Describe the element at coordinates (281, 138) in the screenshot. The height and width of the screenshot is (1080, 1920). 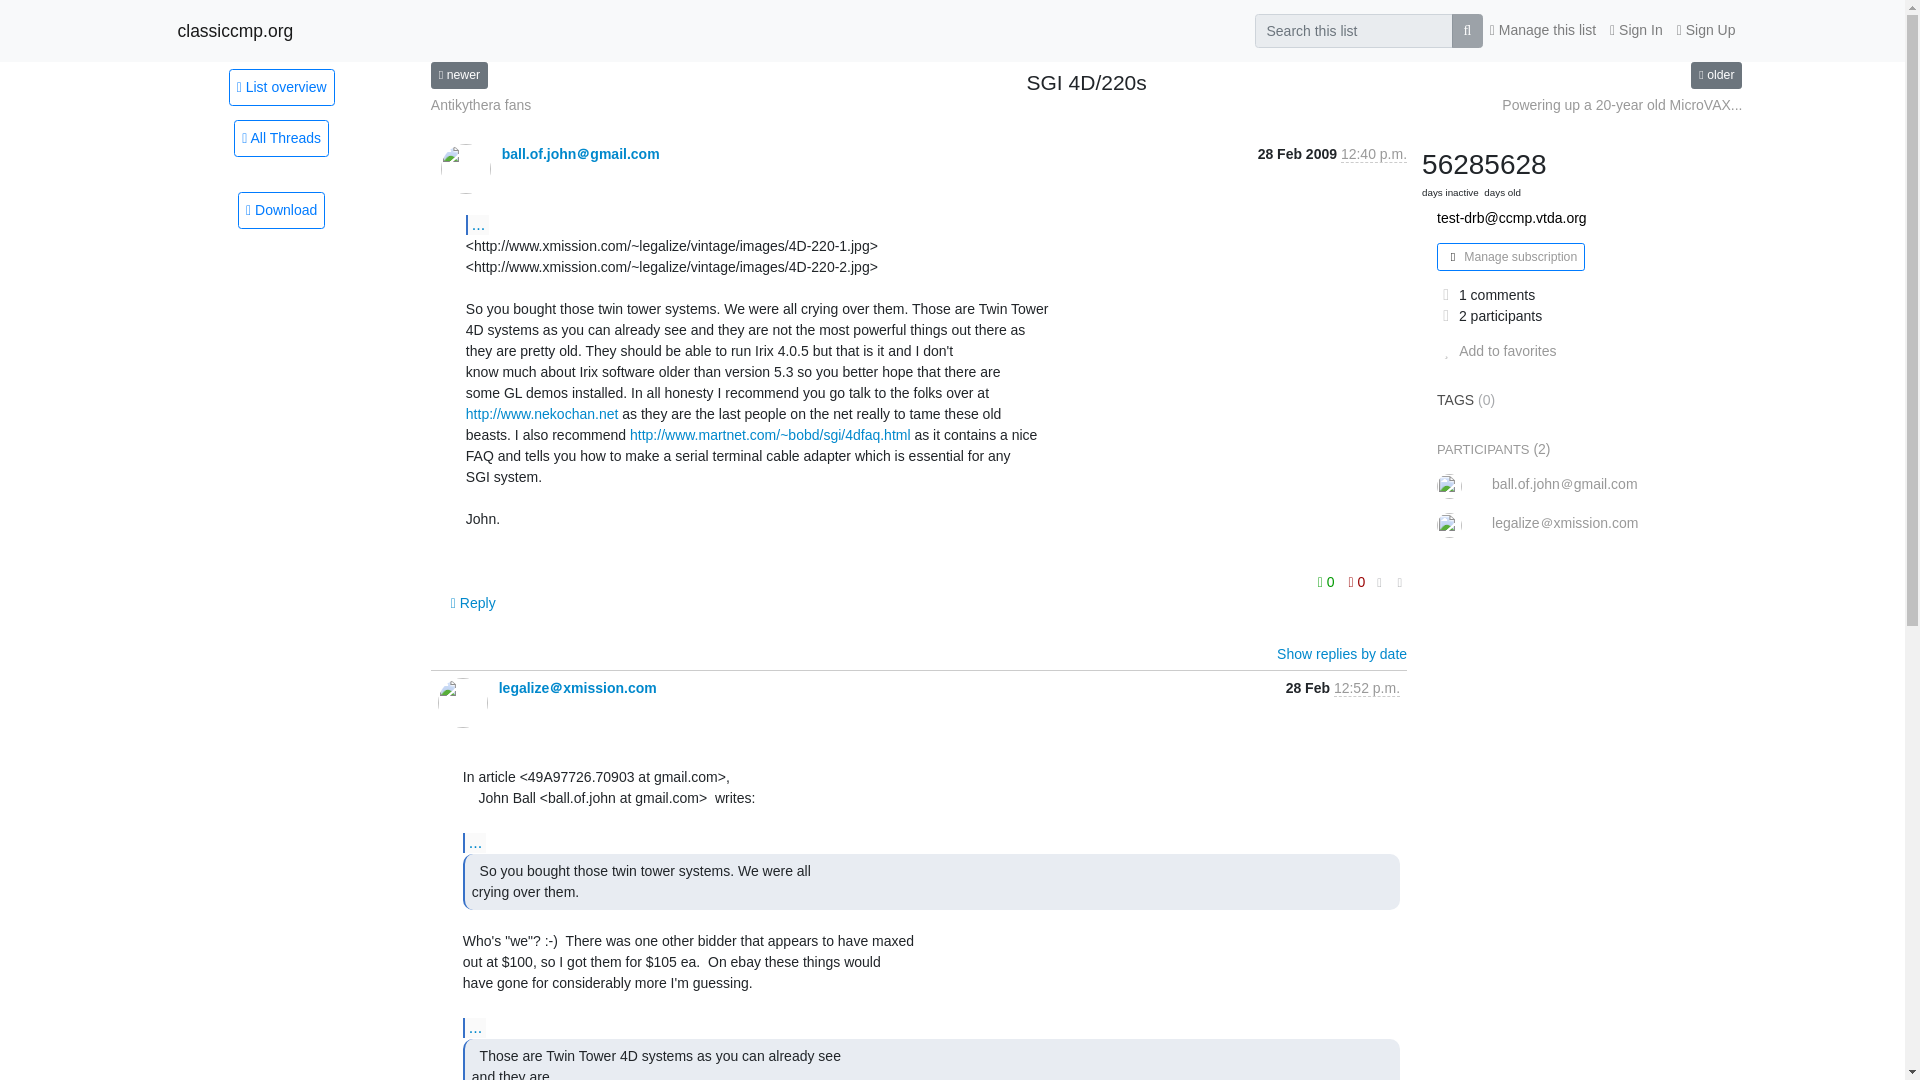
I see `All Threads` at that location.